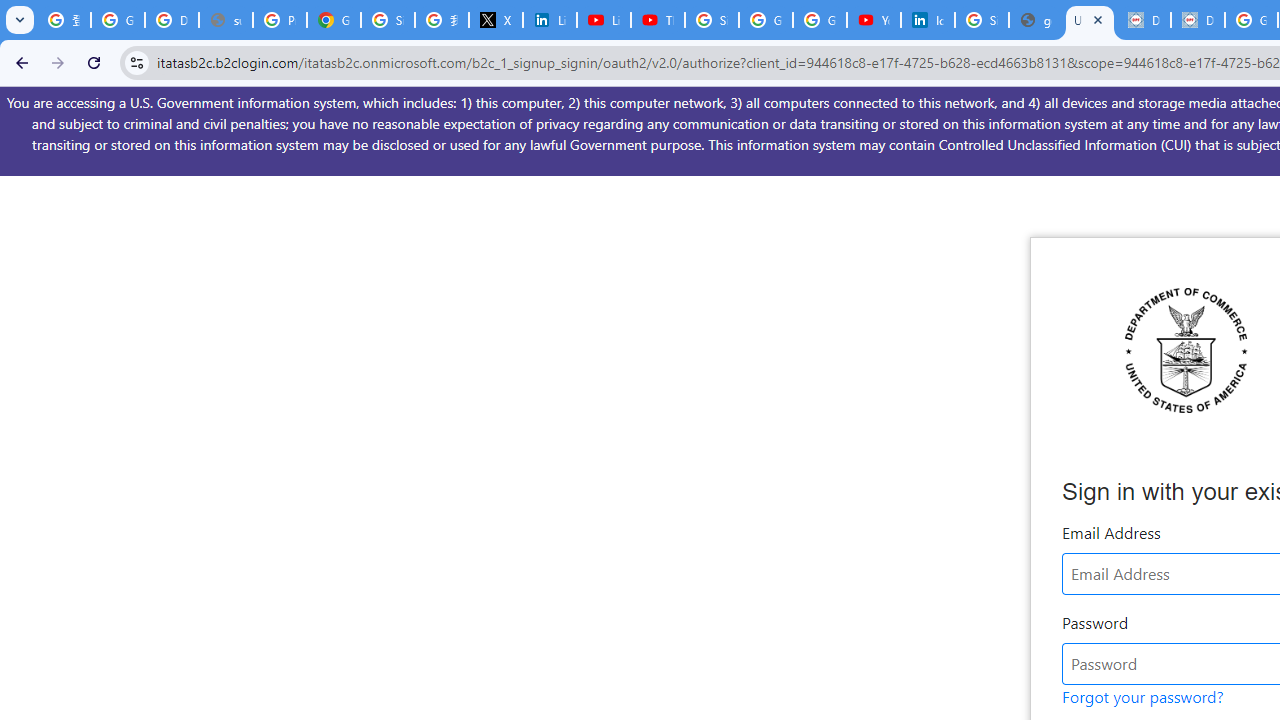 The height and width of the screenshot is (720, 1280). I want to click on Forgot your password?, so click(1142, 696).